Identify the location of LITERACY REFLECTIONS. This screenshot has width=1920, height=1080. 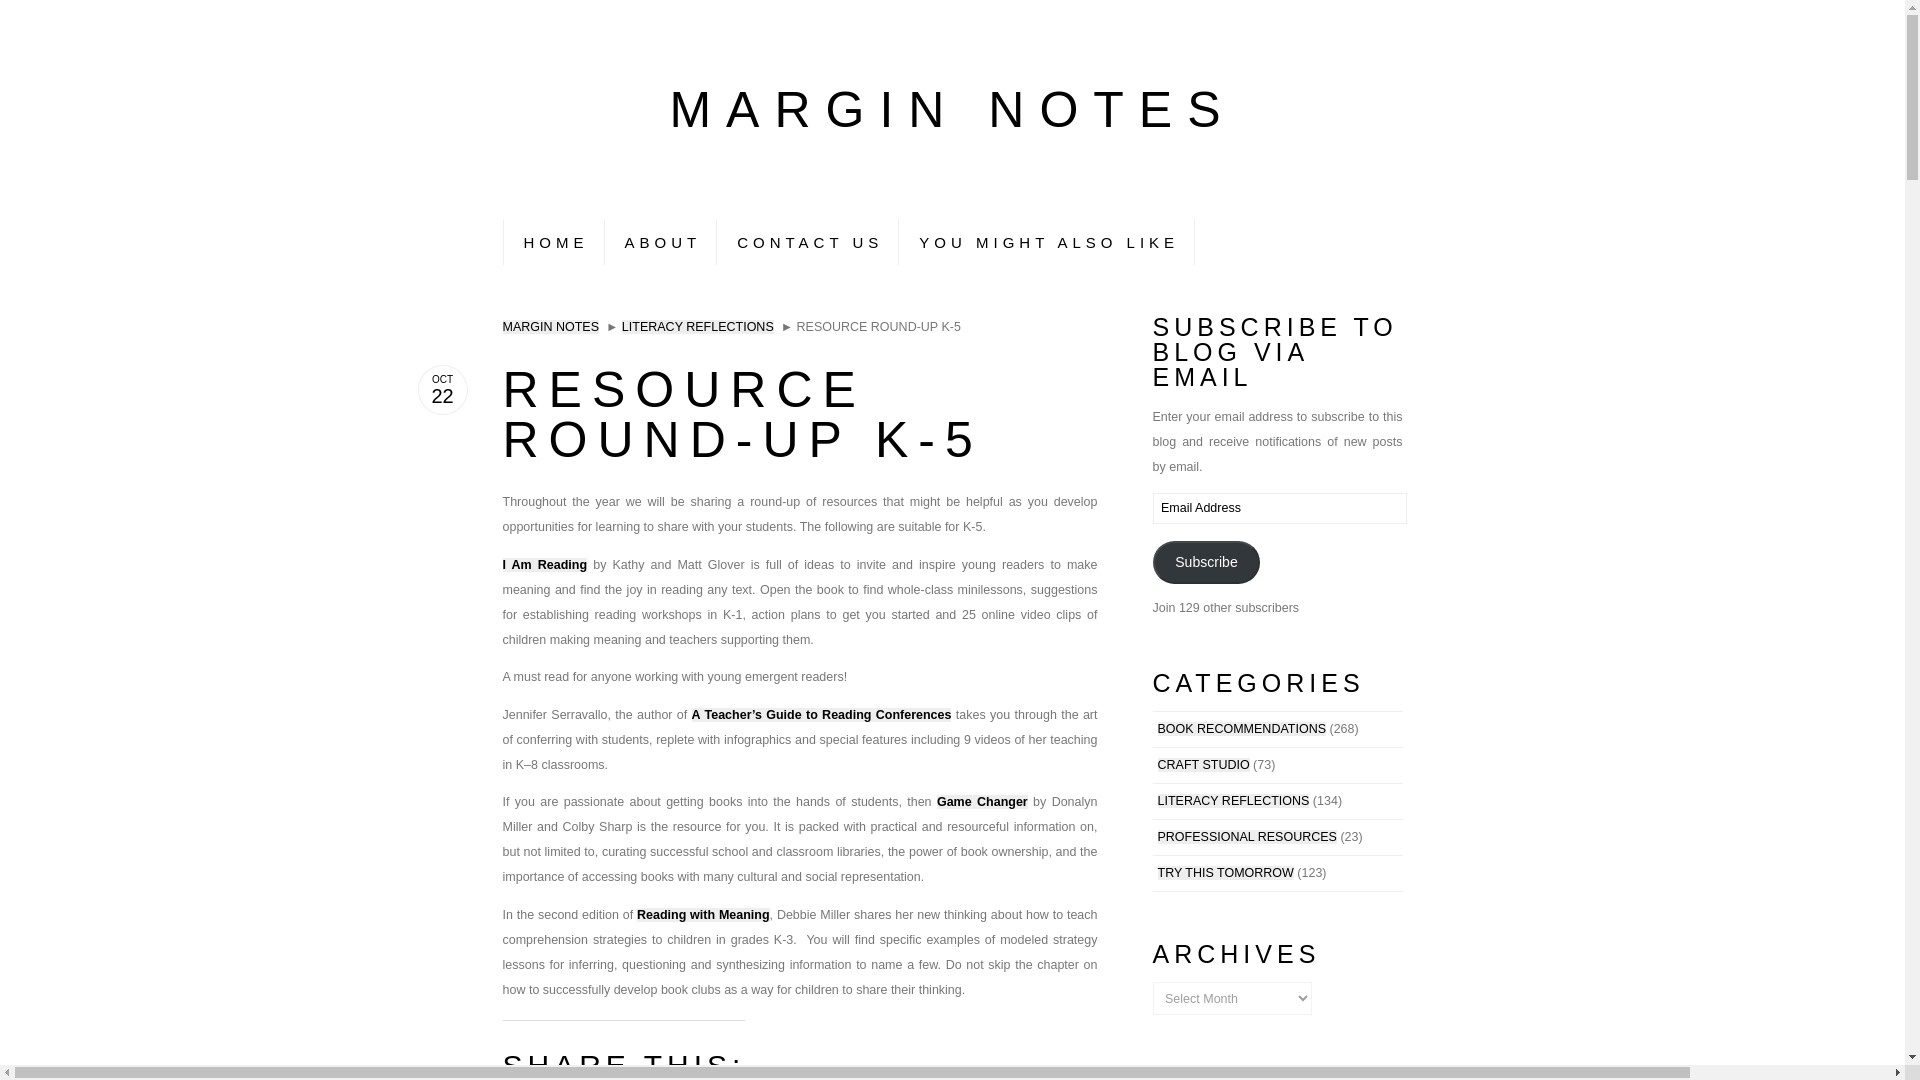
(698, 326).